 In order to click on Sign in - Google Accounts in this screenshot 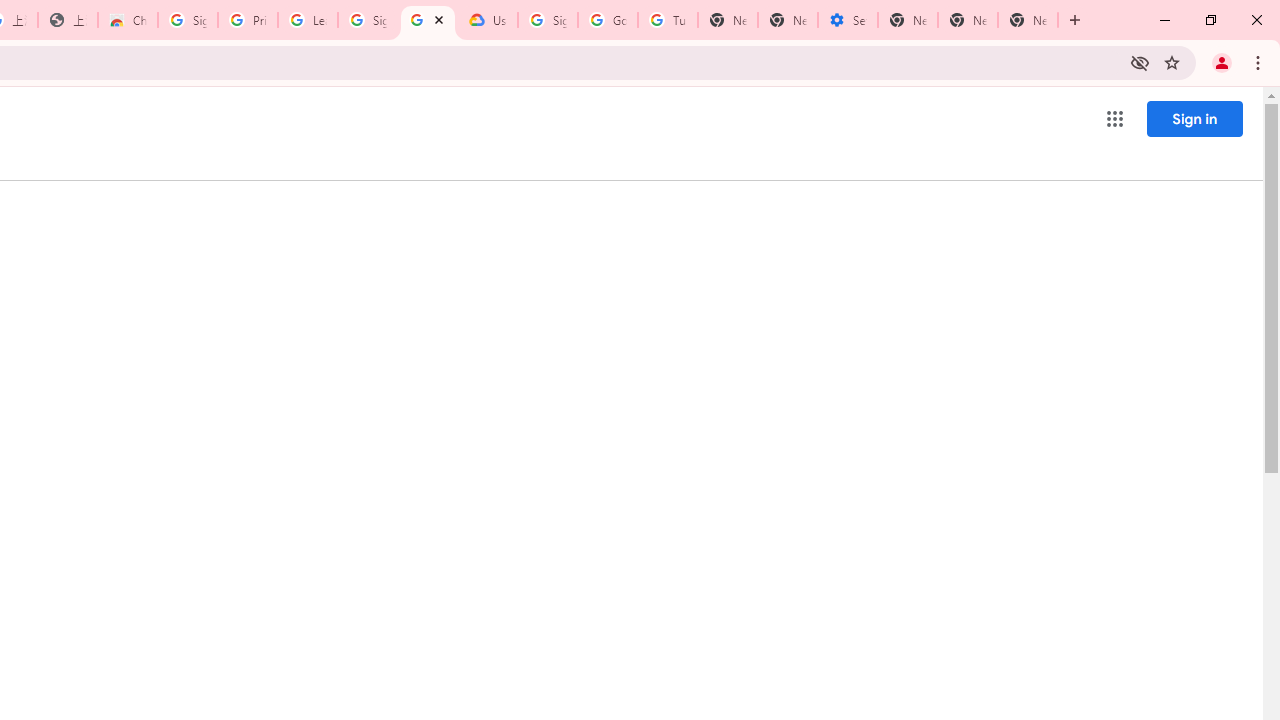, I will do `click(548, 20)`.